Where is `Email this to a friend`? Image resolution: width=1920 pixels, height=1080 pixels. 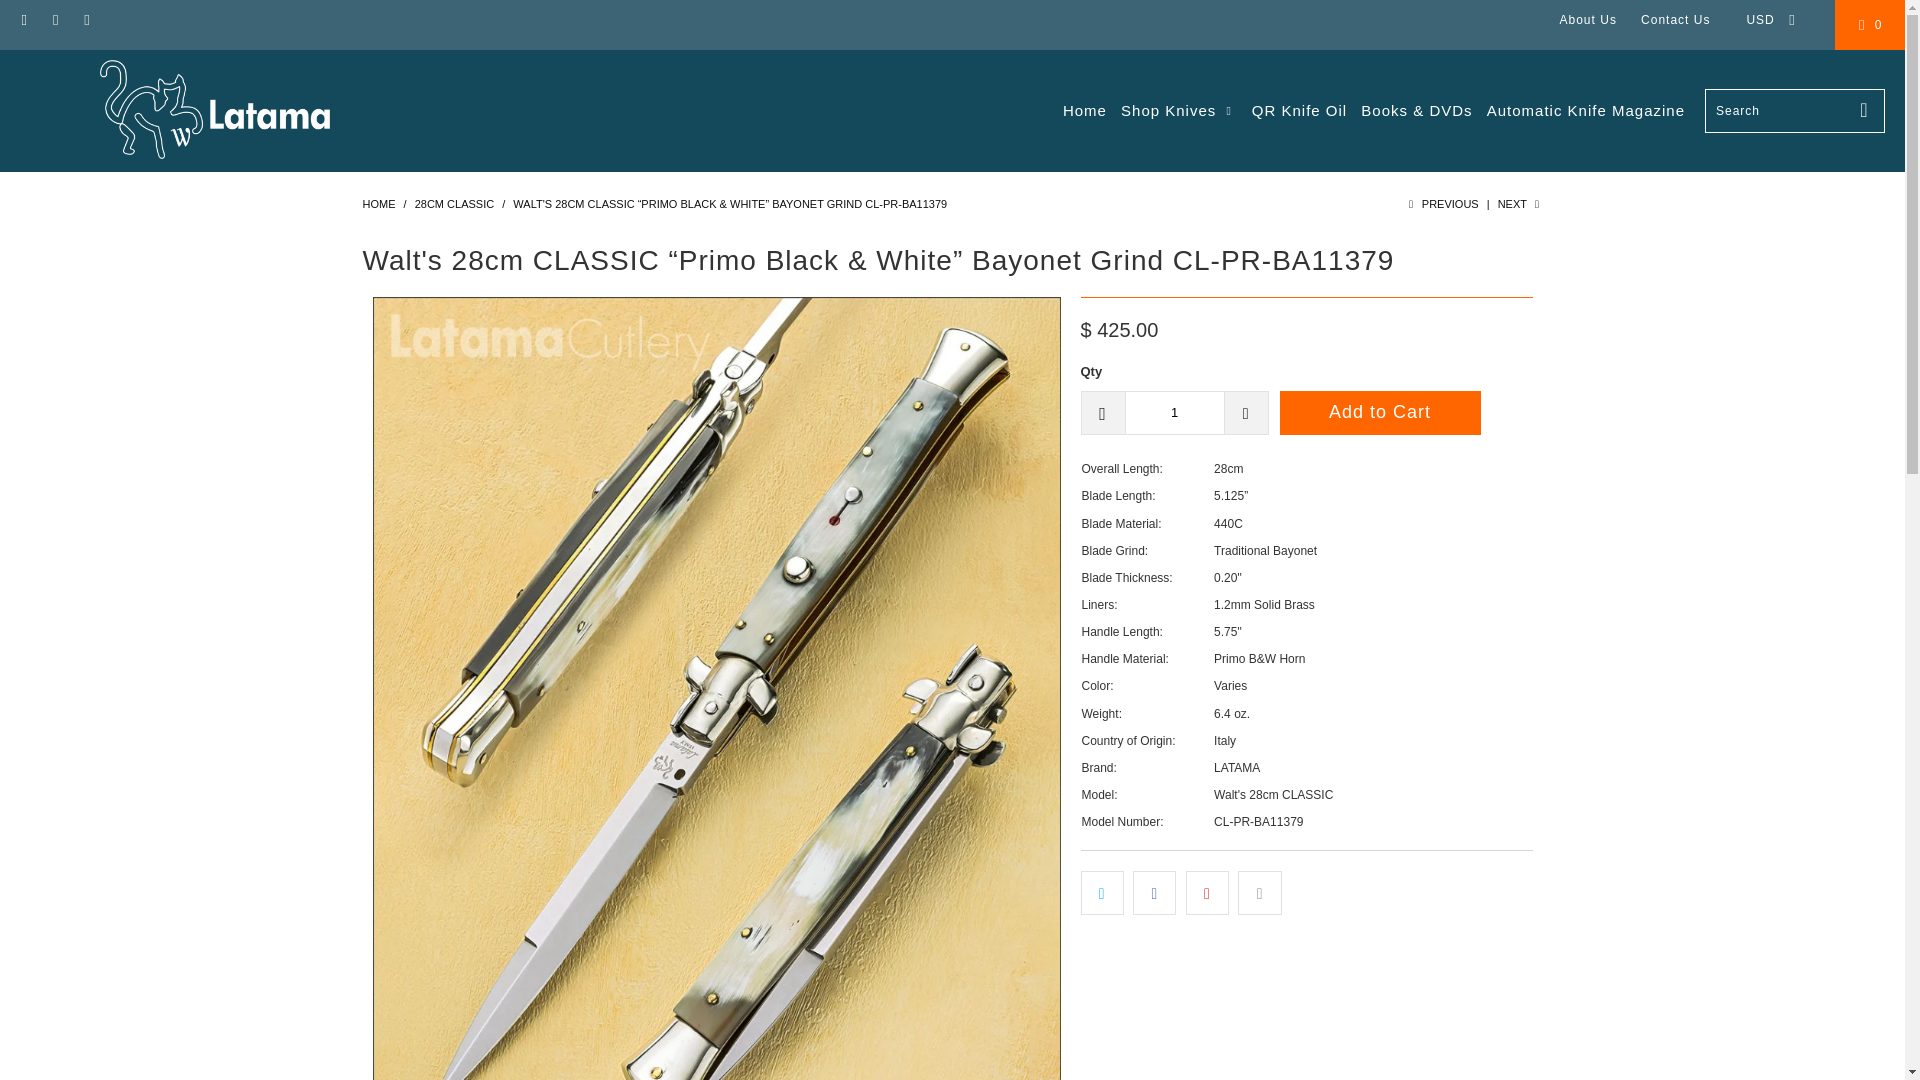
Email this to a friend is located at coordinates (1259, 892).